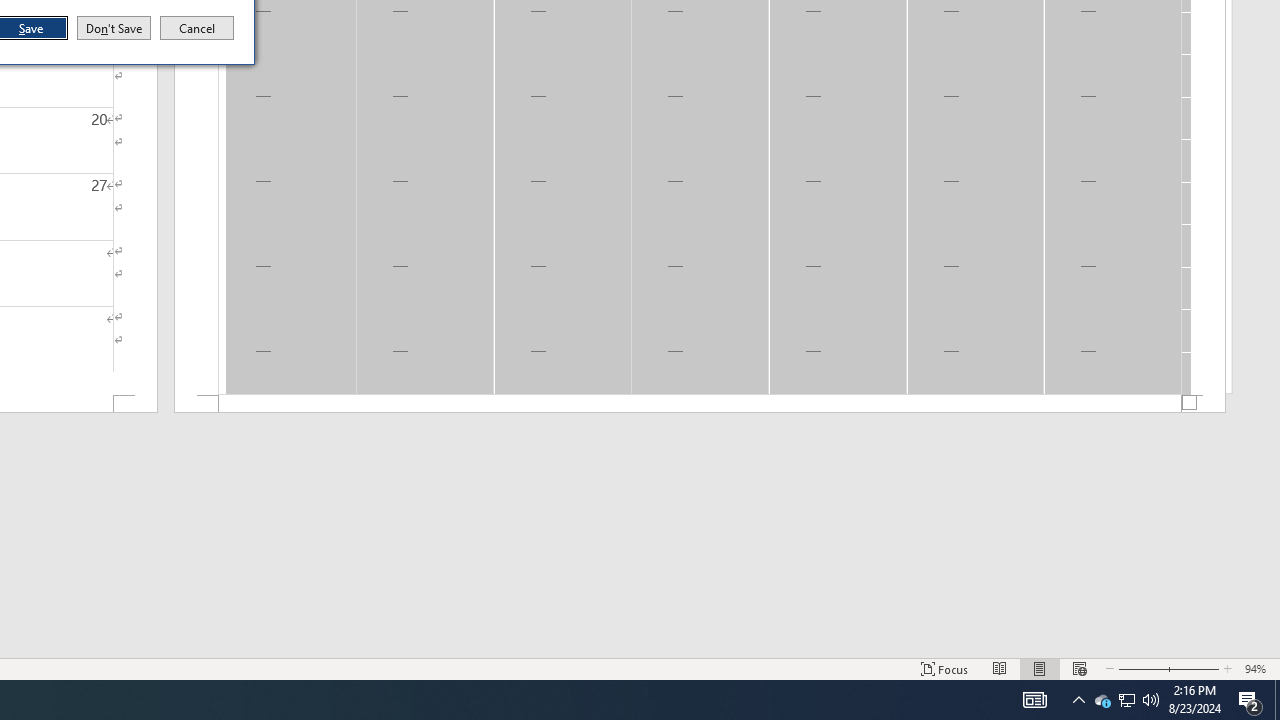 This screenshot has height=720, width=1280. Describe the element at coordinates (114, 28) in the screenshot. I see `Don't Save` at that location.